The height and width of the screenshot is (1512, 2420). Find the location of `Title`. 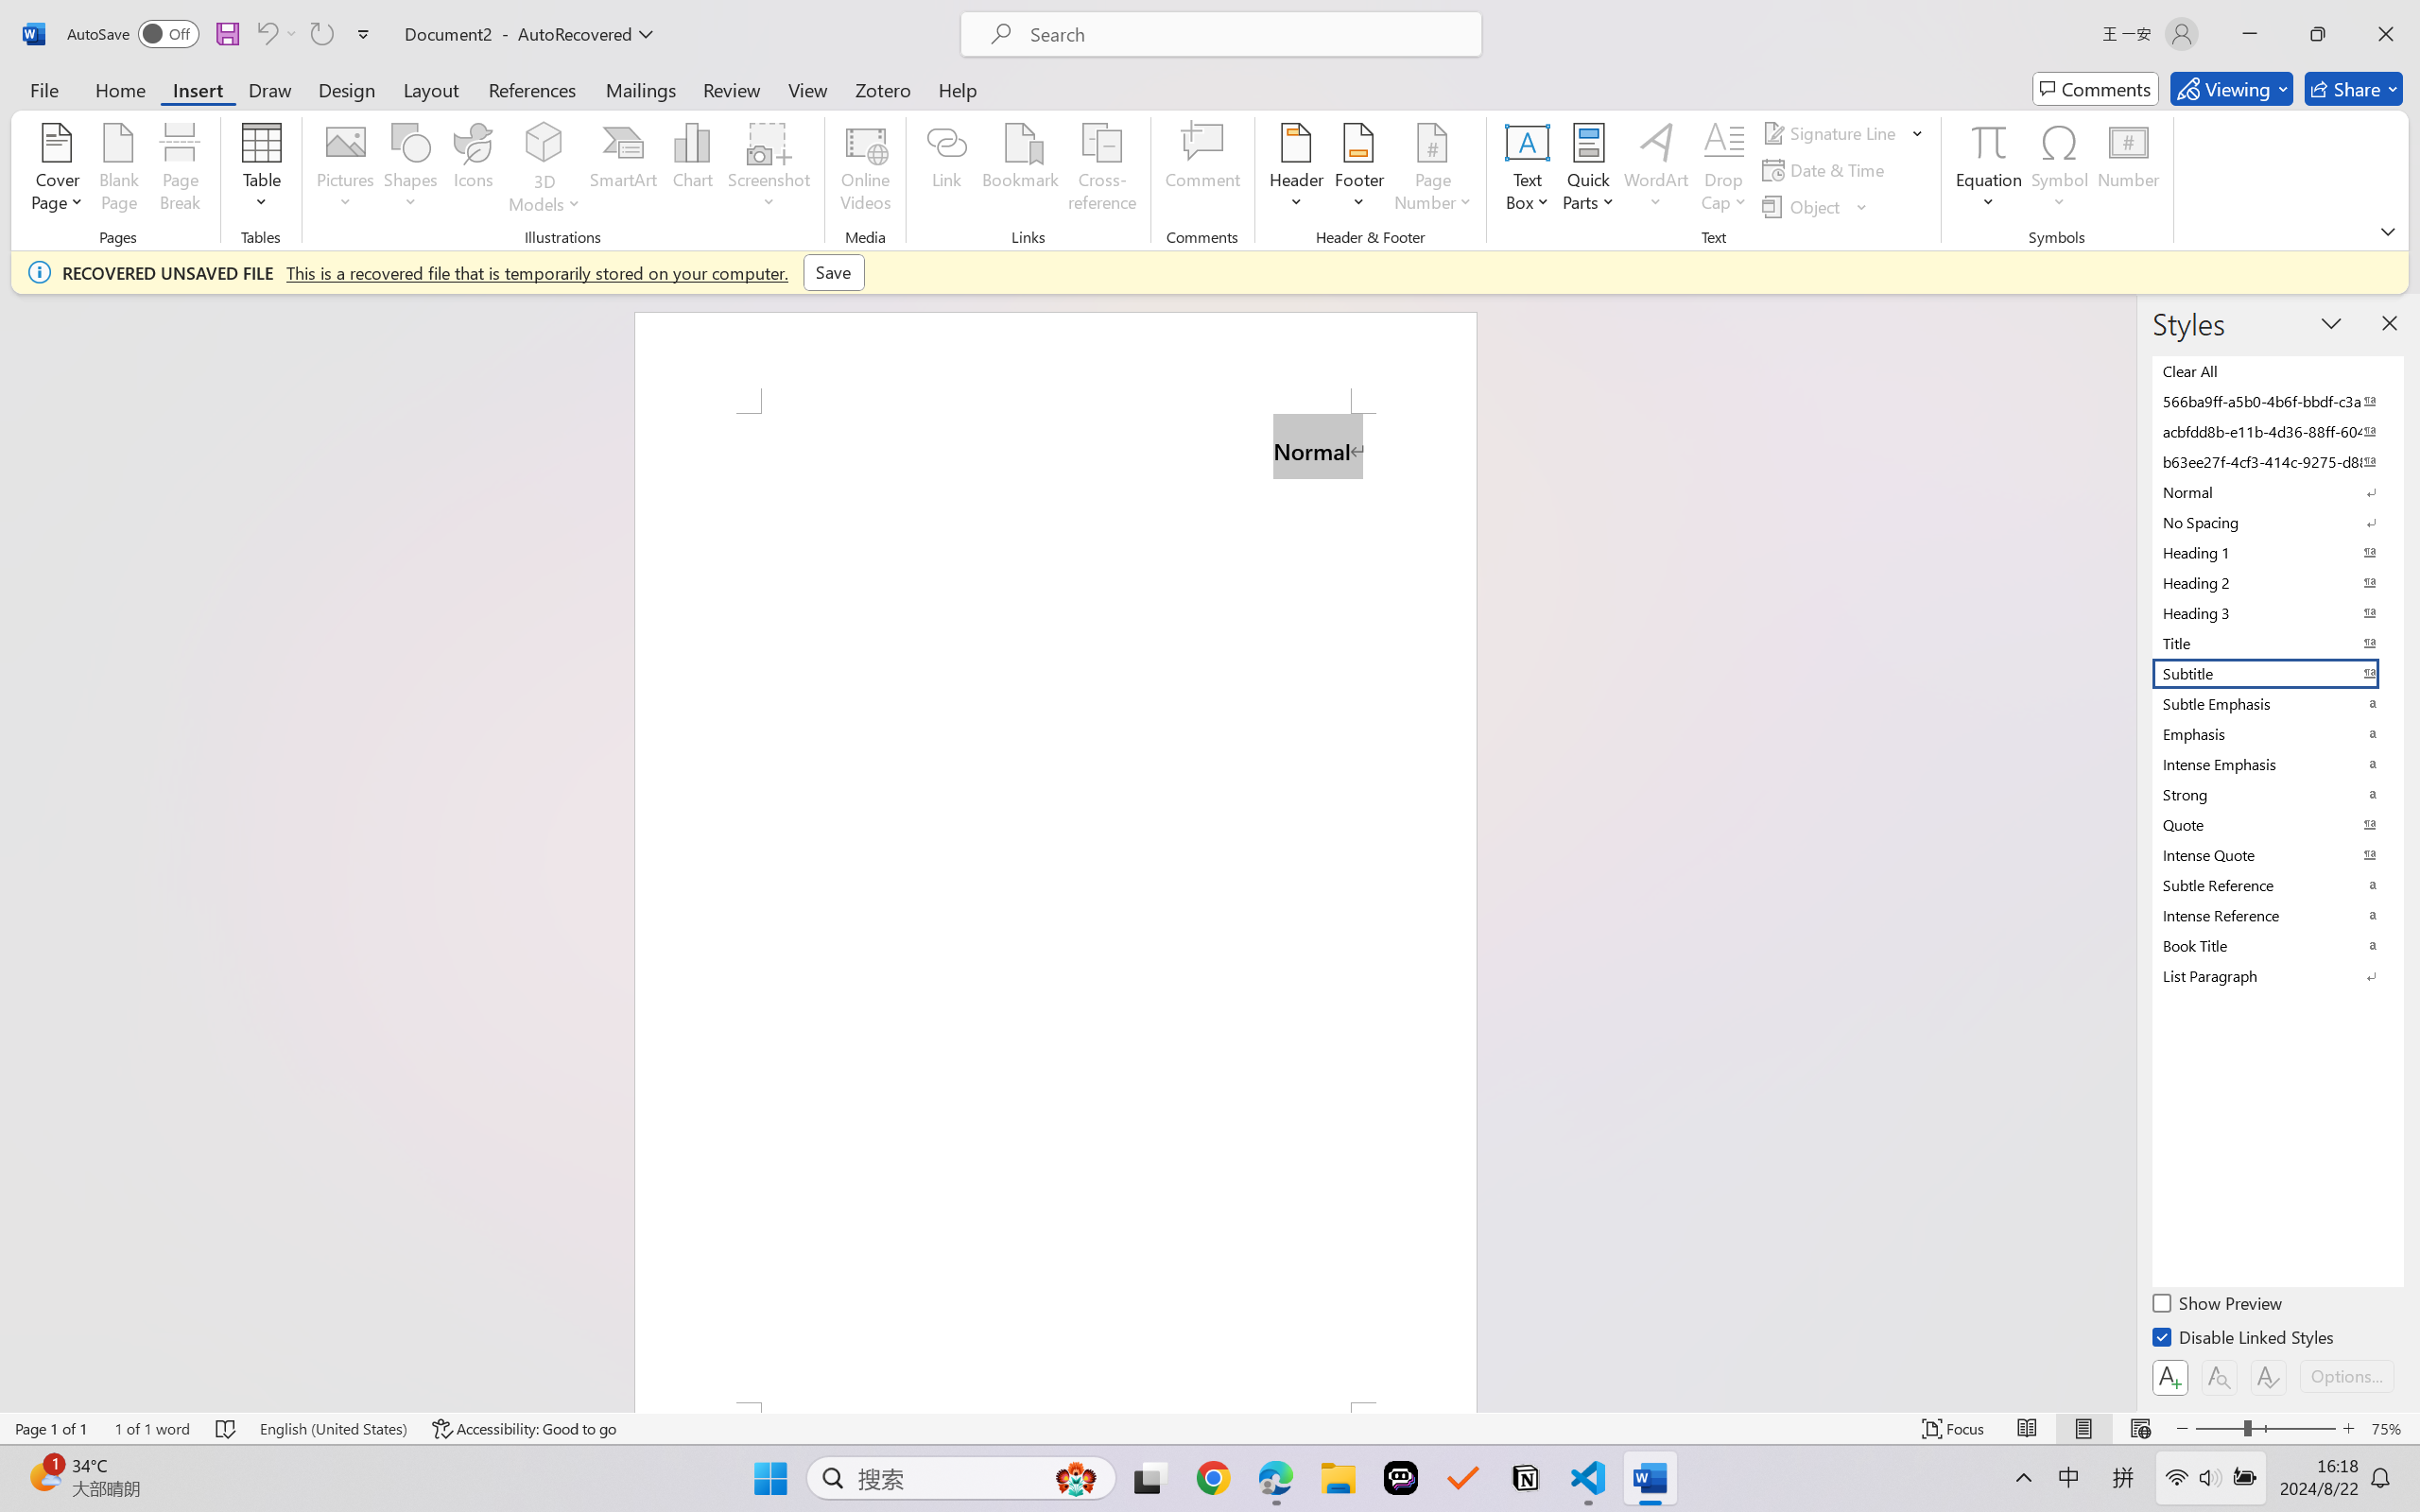

Title is located at coordinates (2276, 644).